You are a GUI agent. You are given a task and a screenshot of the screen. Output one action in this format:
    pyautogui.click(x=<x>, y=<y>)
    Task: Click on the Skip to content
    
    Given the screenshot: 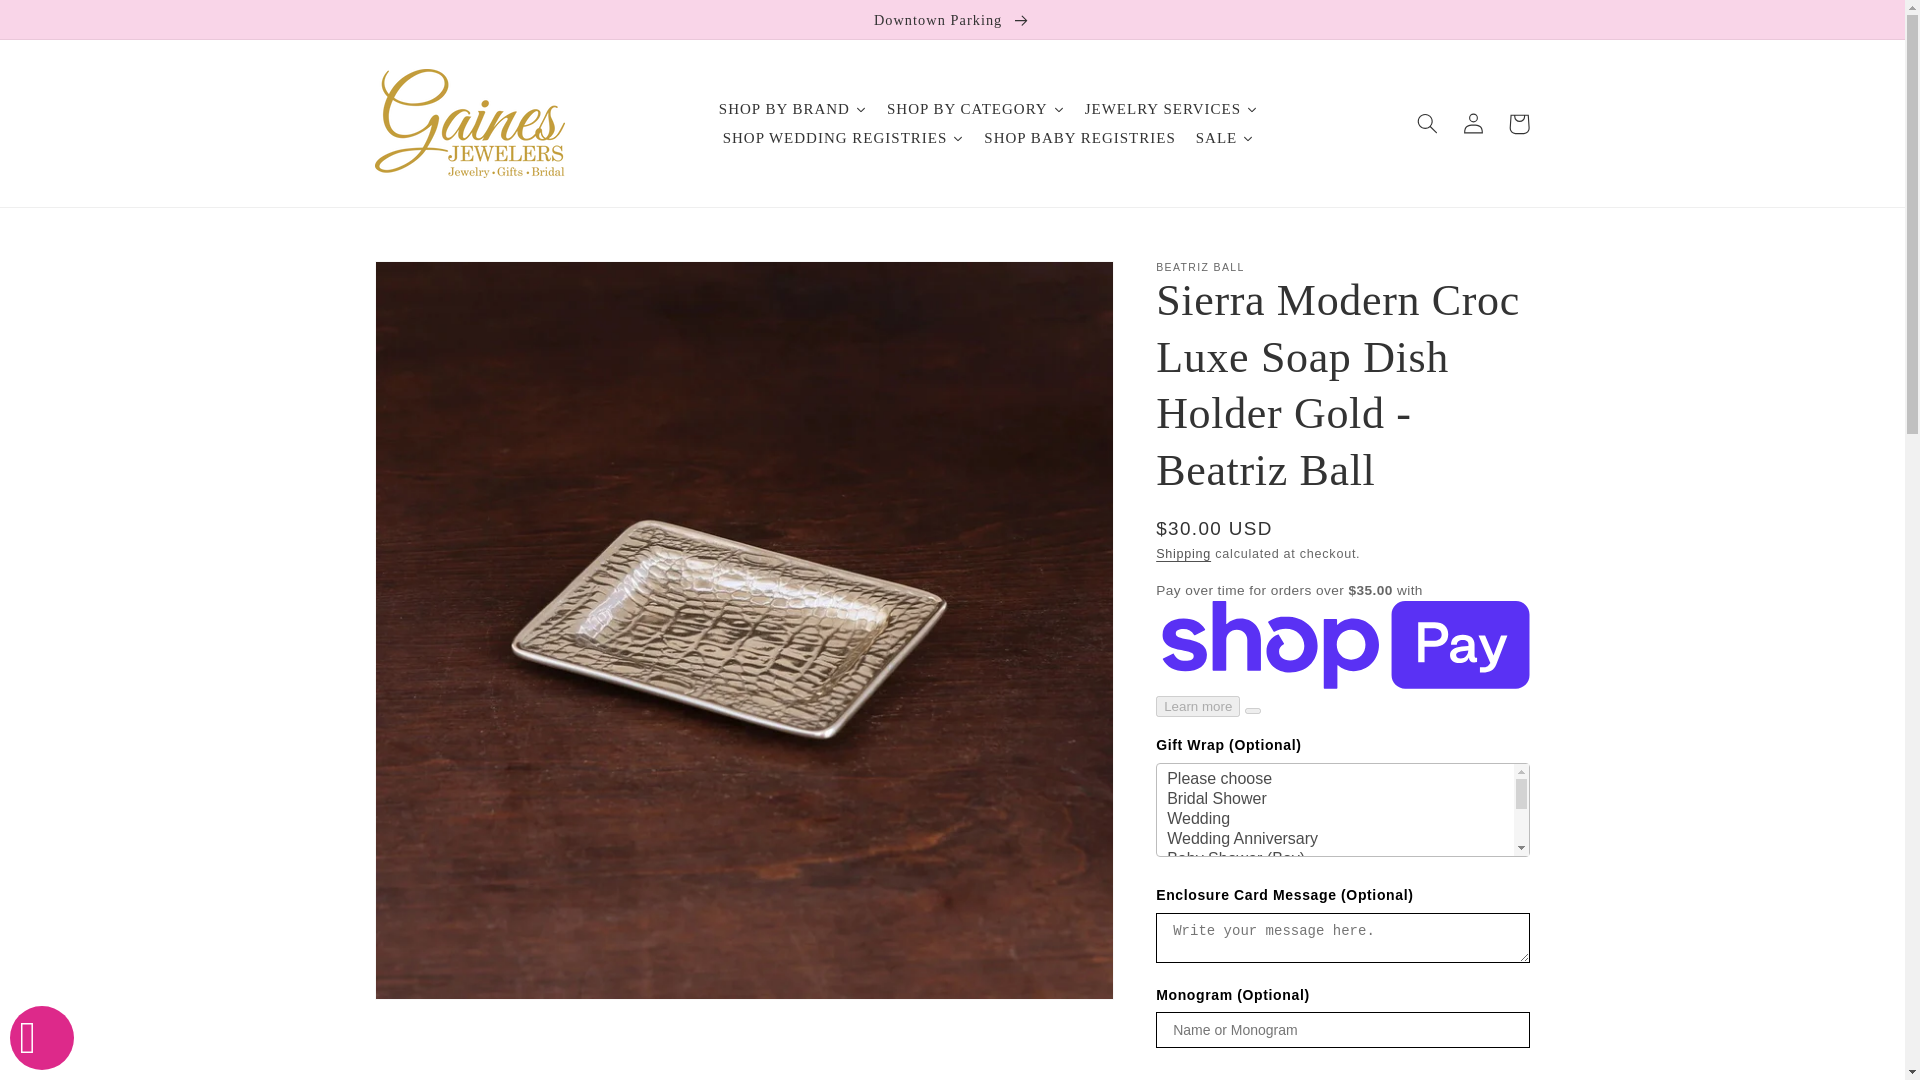 What is the action you would take?
    pyautogui.click(x=62, y=23)
    